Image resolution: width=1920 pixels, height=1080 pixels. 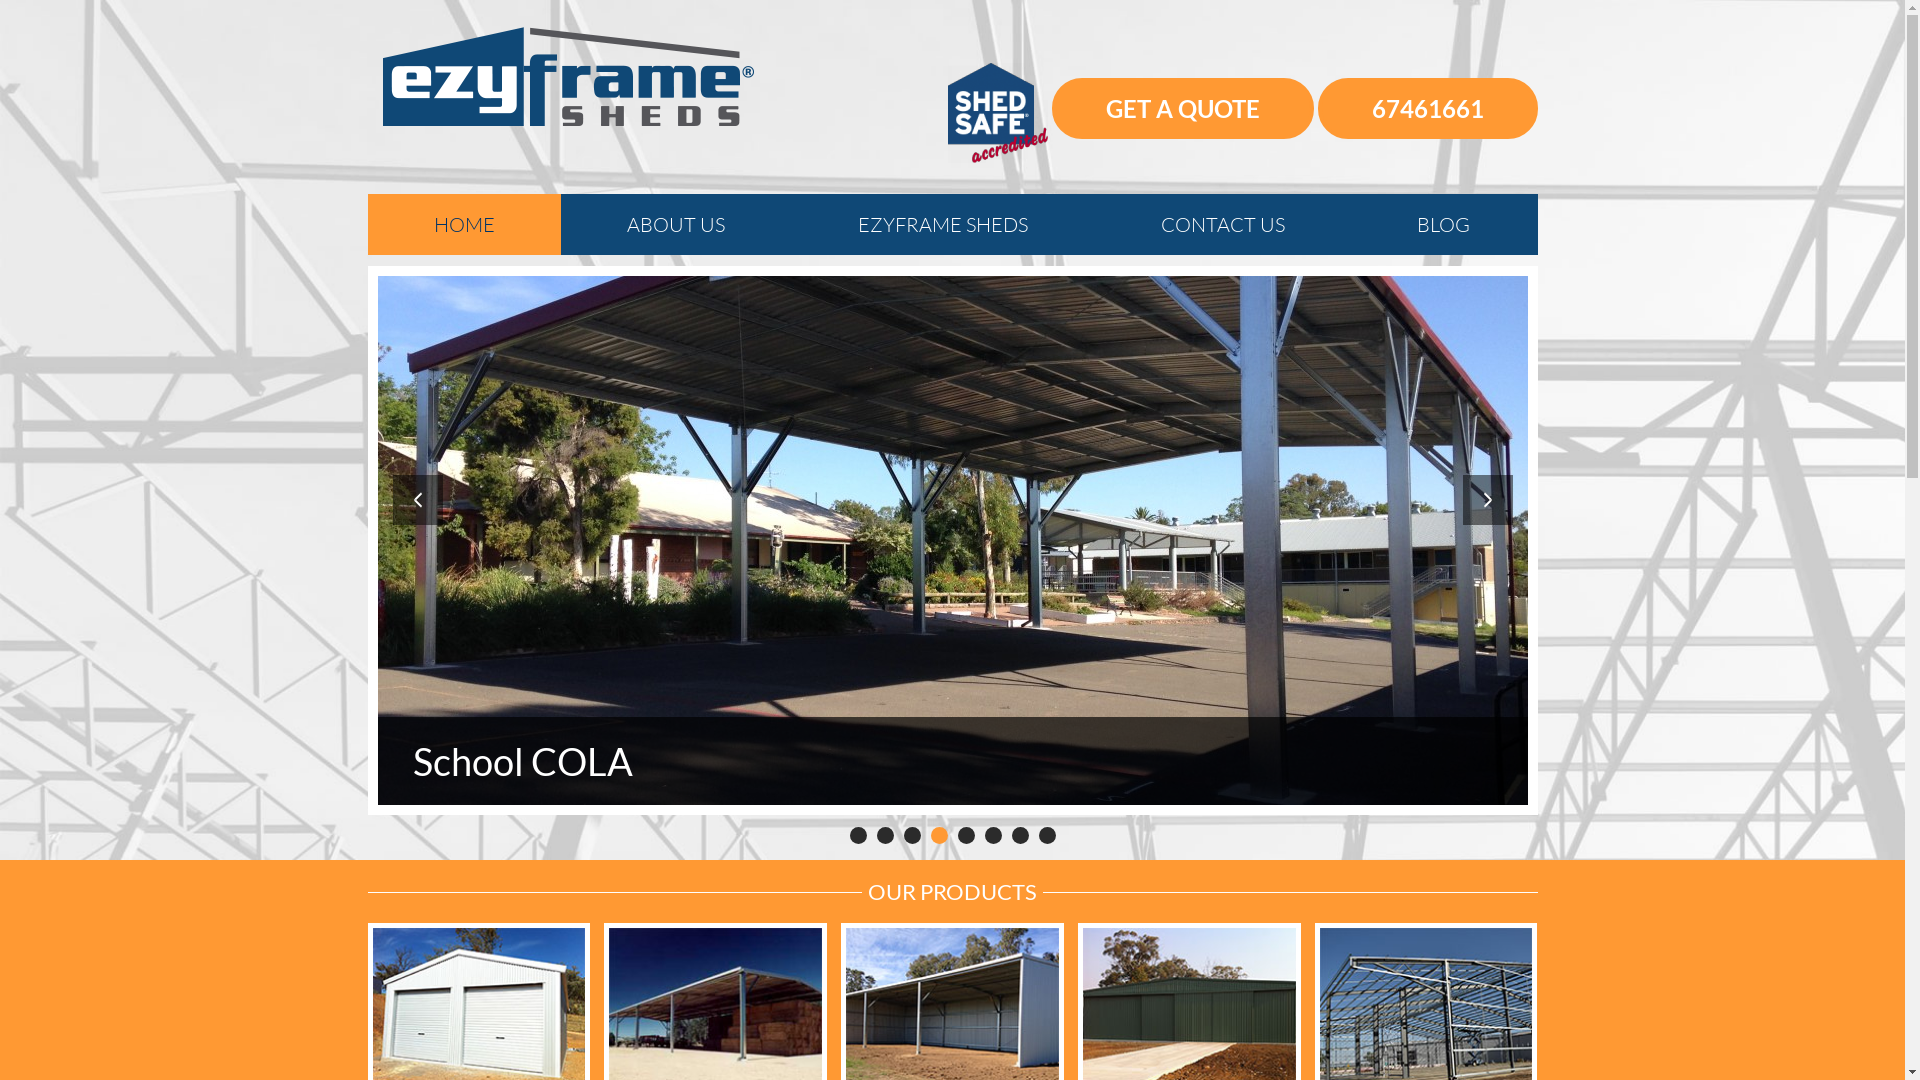 What do you see at coordinates (1428, 108) in the screenshot?
I see `67461661` at bounding box center [1428, 108].